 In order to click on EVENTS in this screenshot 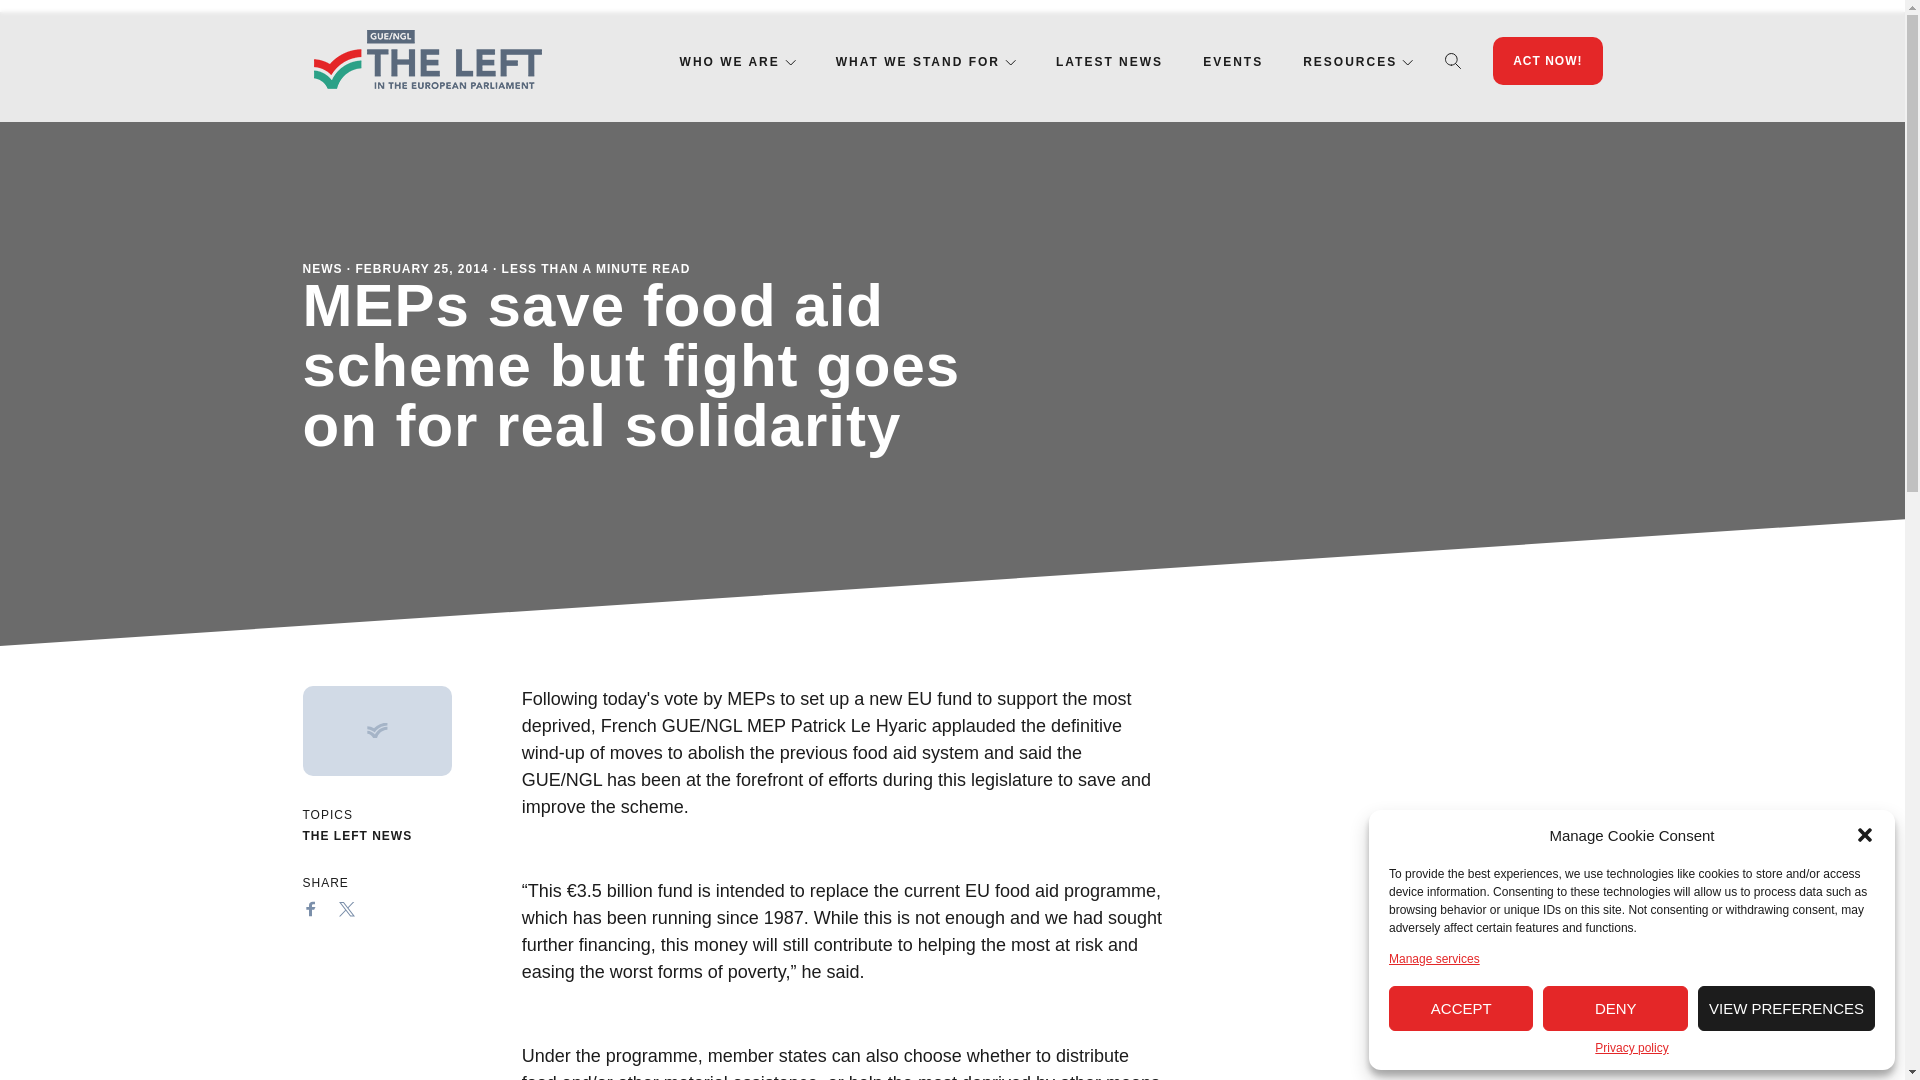, I will do `click(1233, 62)`.